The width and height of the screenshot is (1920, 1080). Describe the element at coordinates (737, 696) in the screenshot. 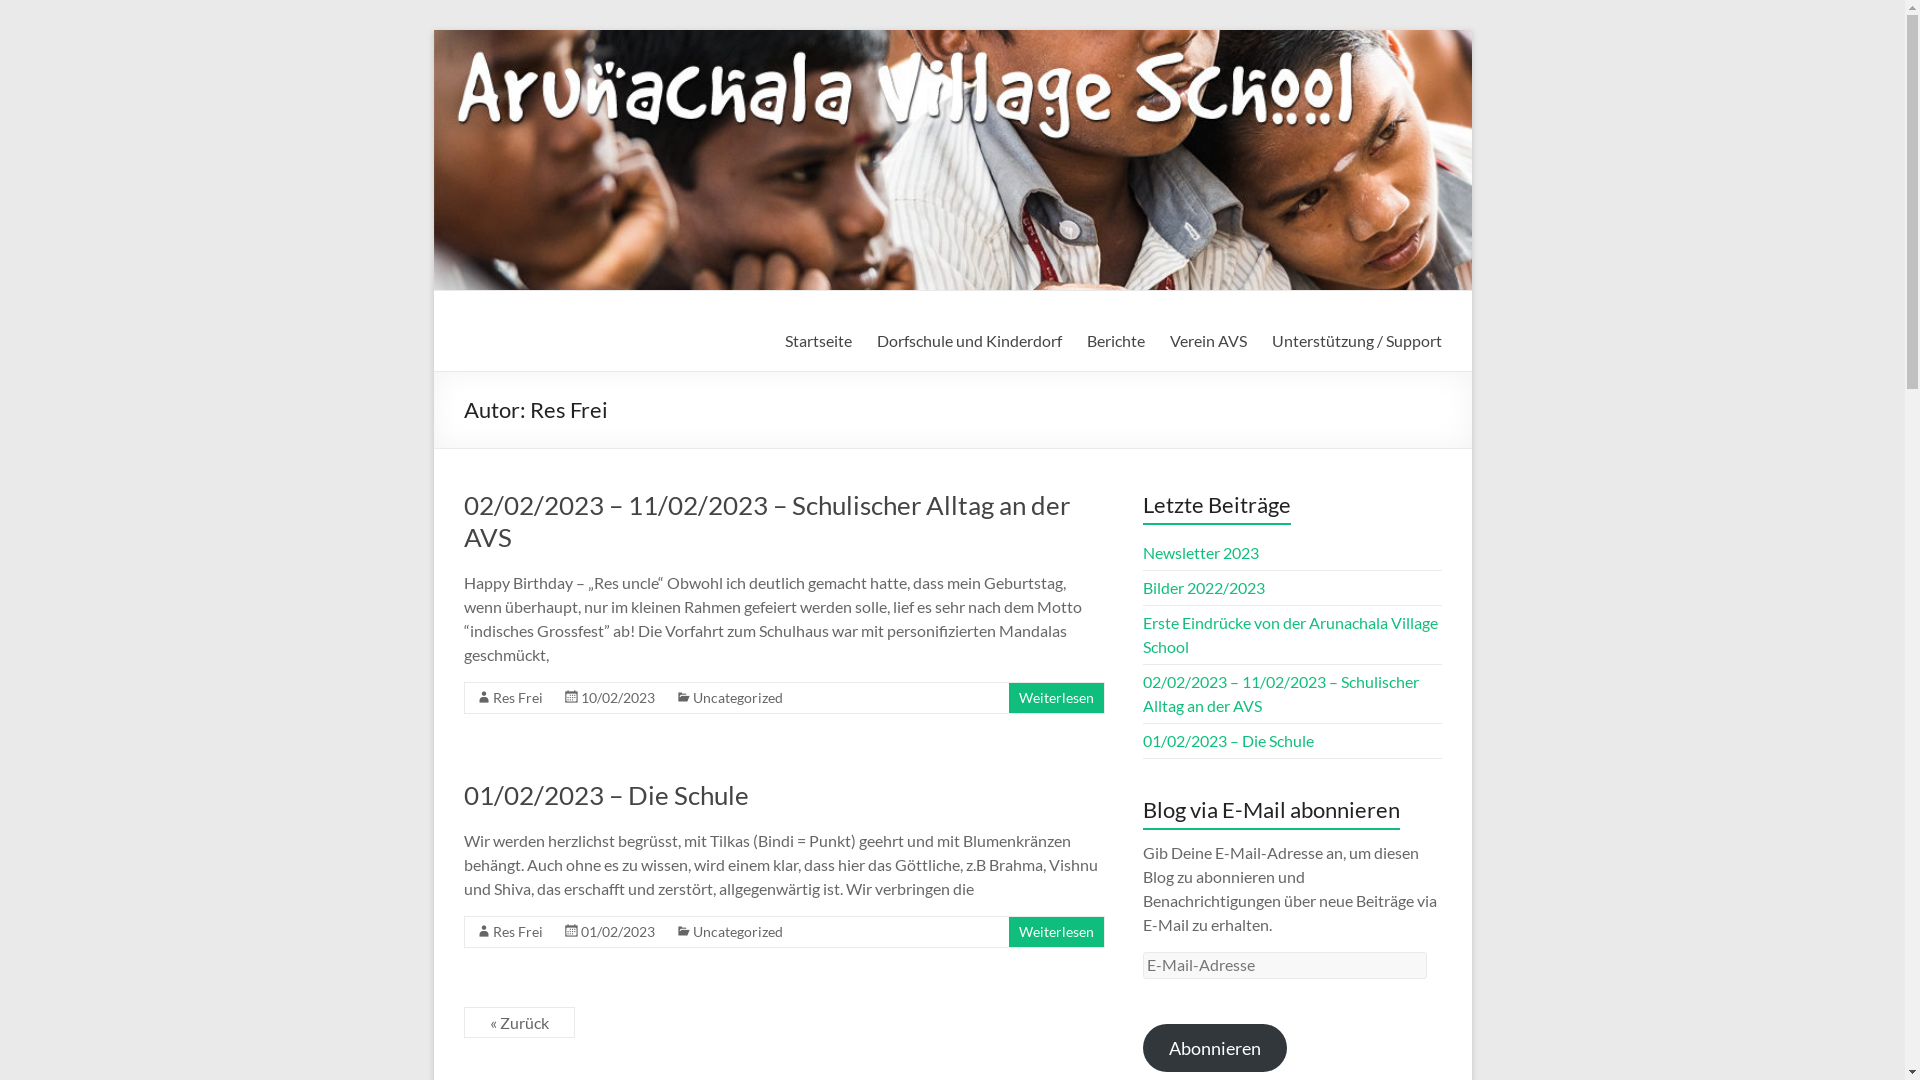

I see `Uncategorized` at that location.